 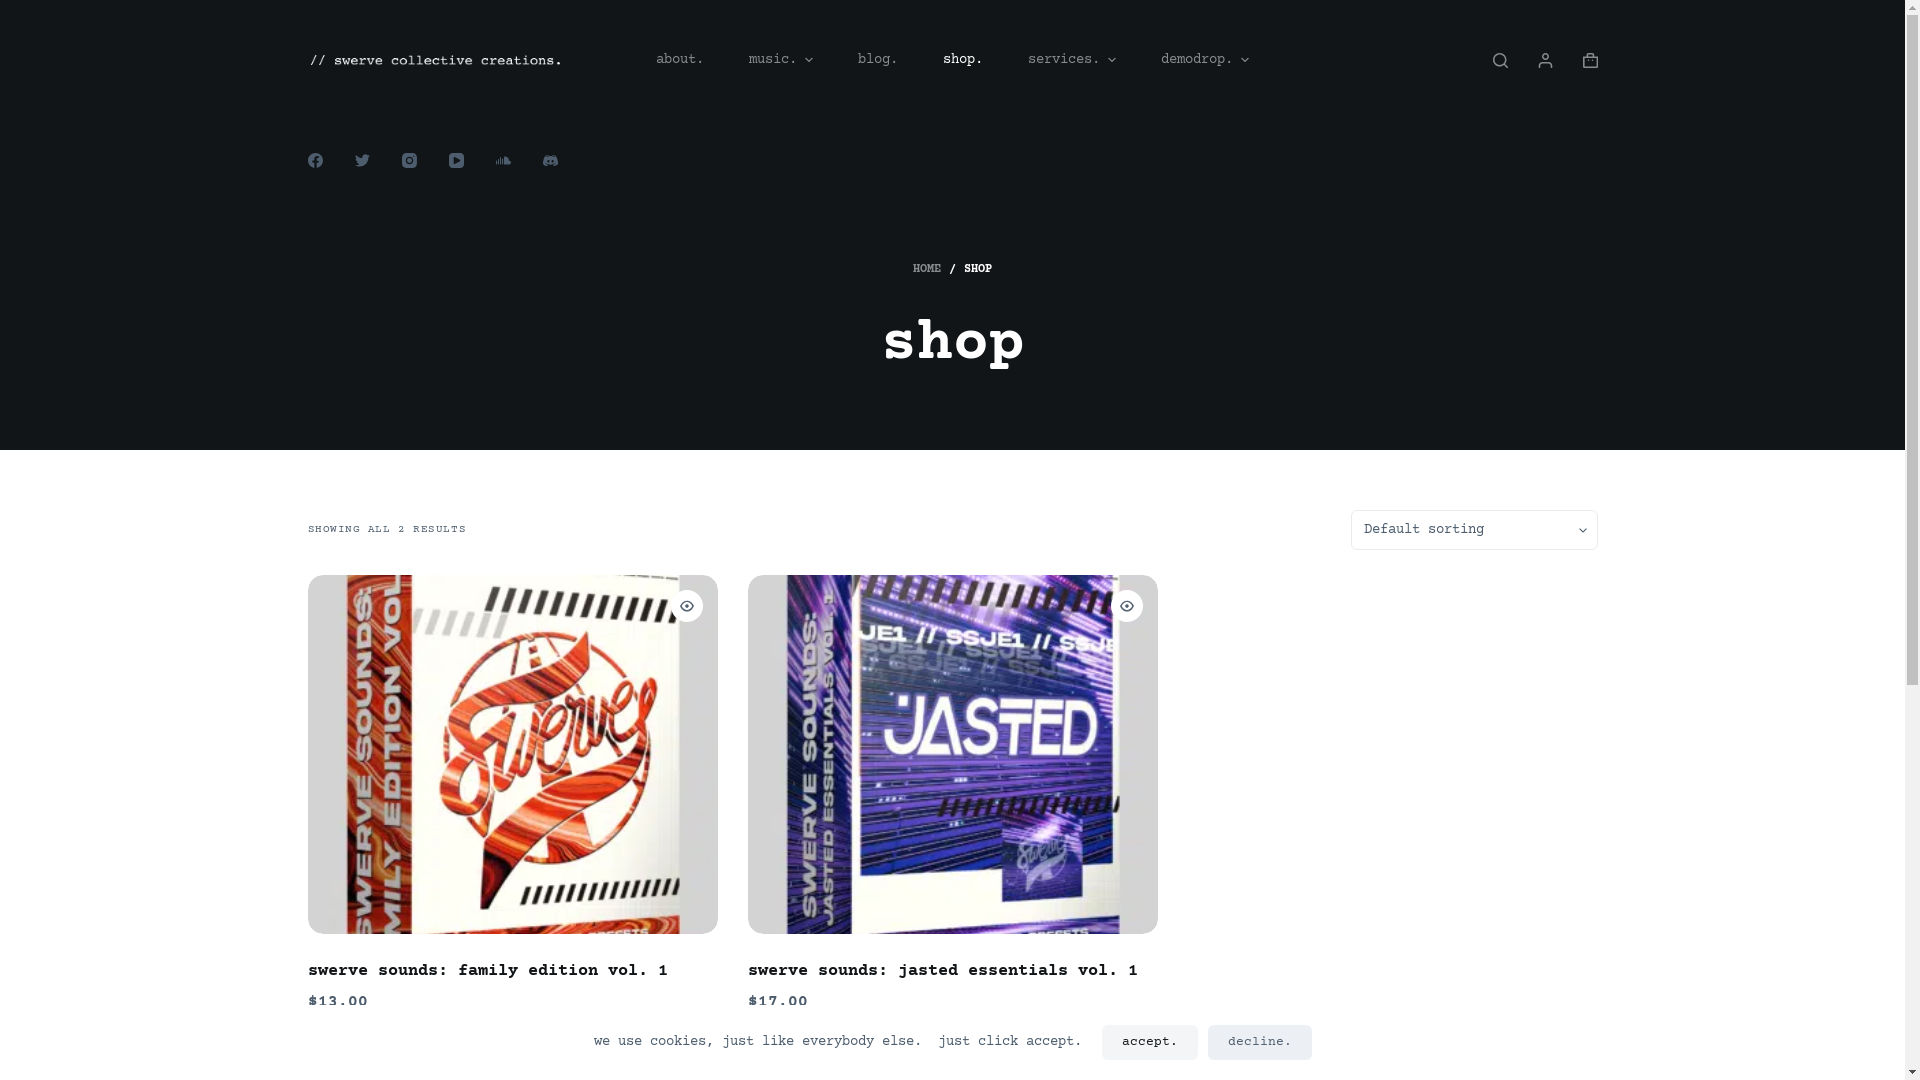 I want to click on music., so click(x=782, y=60).